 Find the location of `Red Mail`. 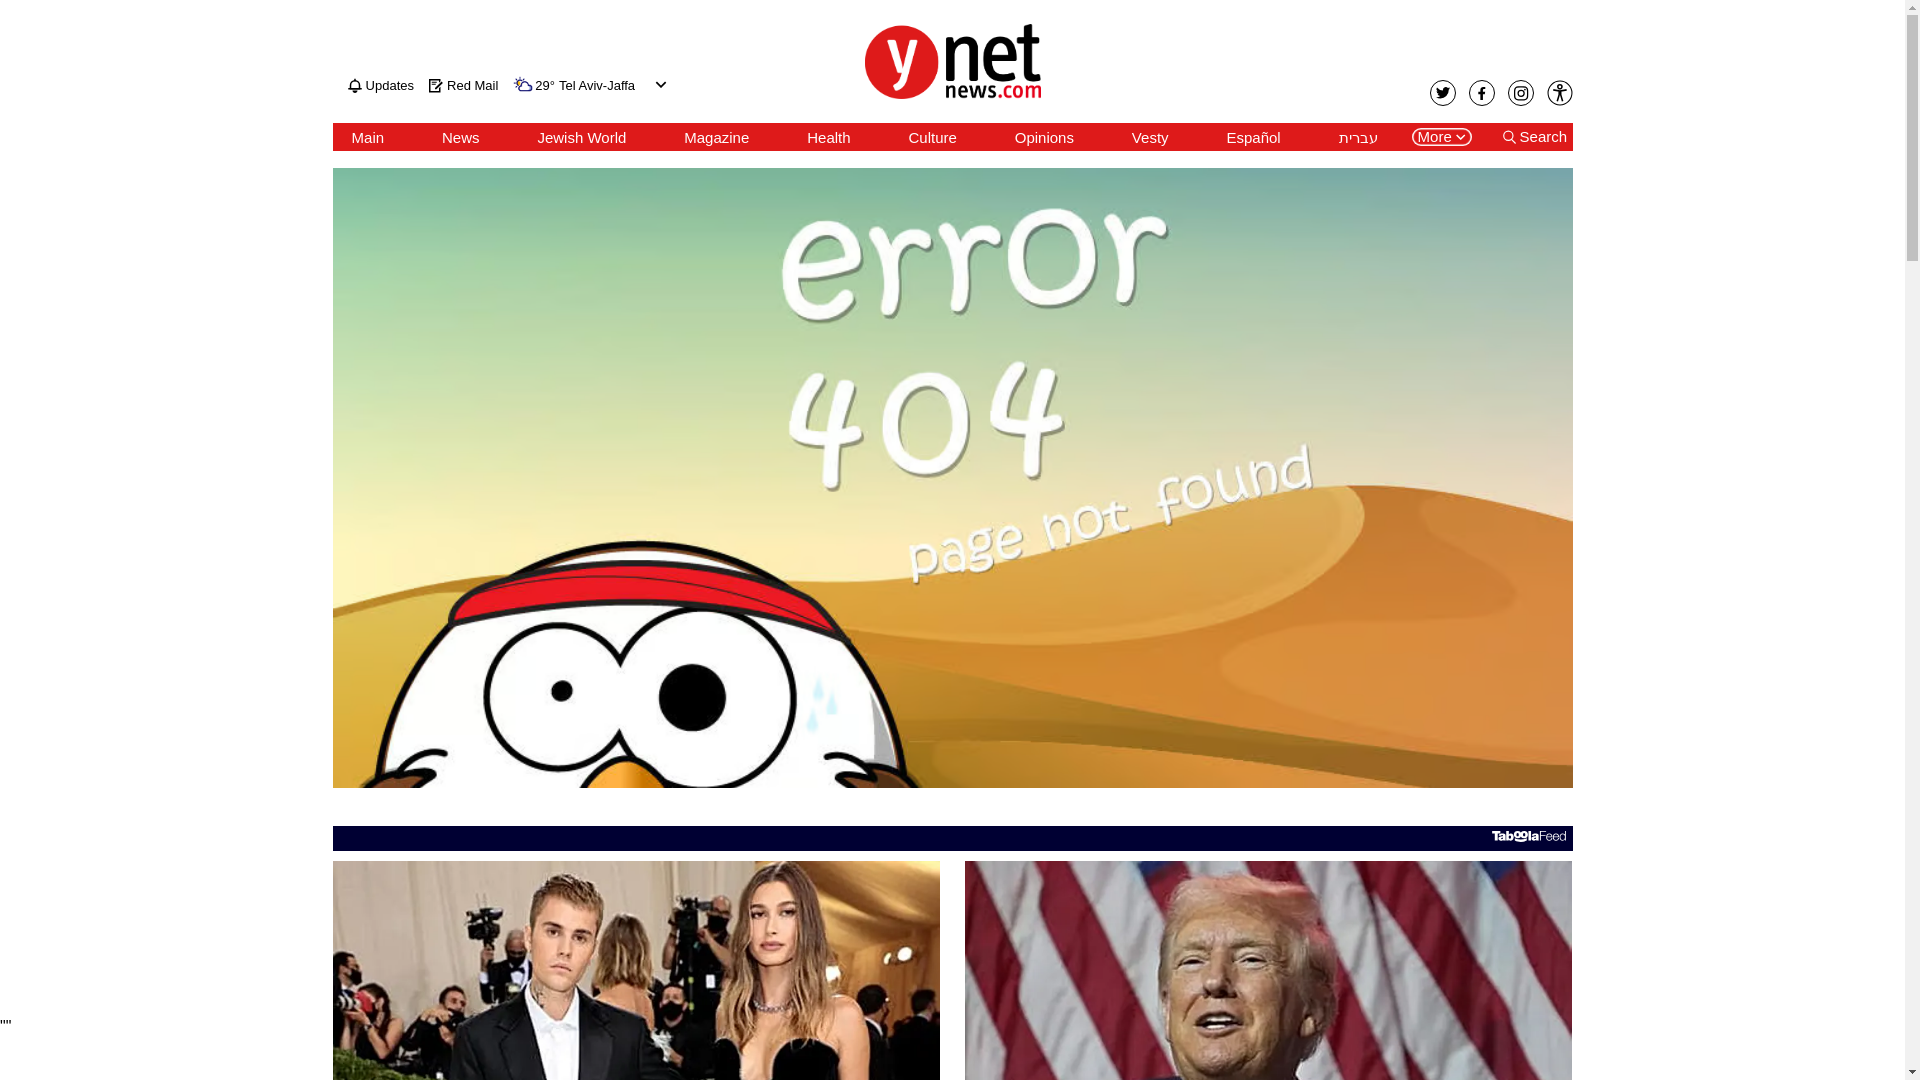

Red Mail is located at coordinates (462, 85).